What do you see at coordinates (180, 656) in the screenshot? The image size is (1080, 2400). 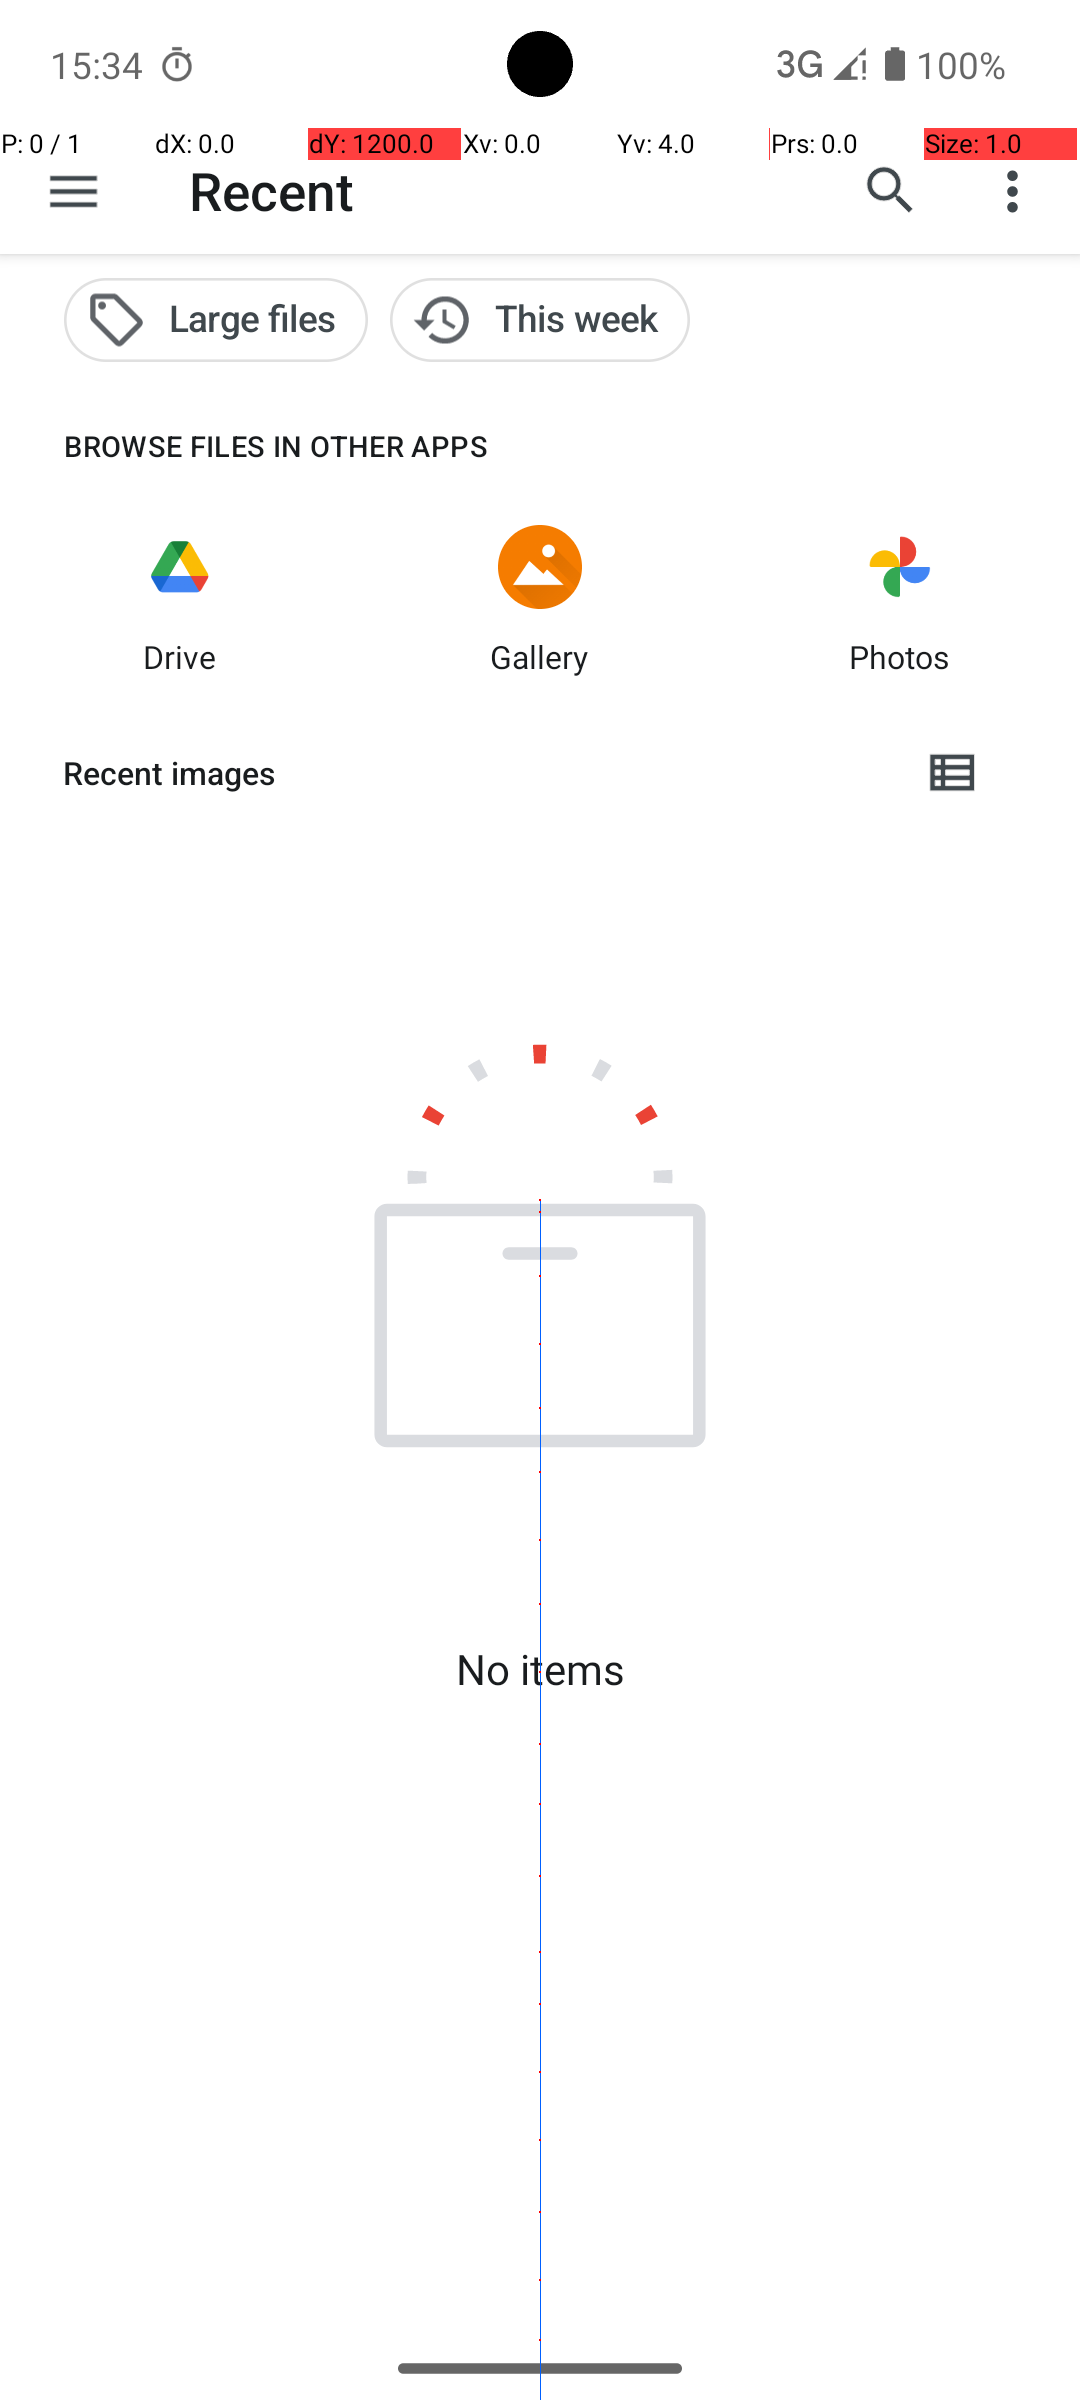 I see `Drive` at bounding box center [180, 656].